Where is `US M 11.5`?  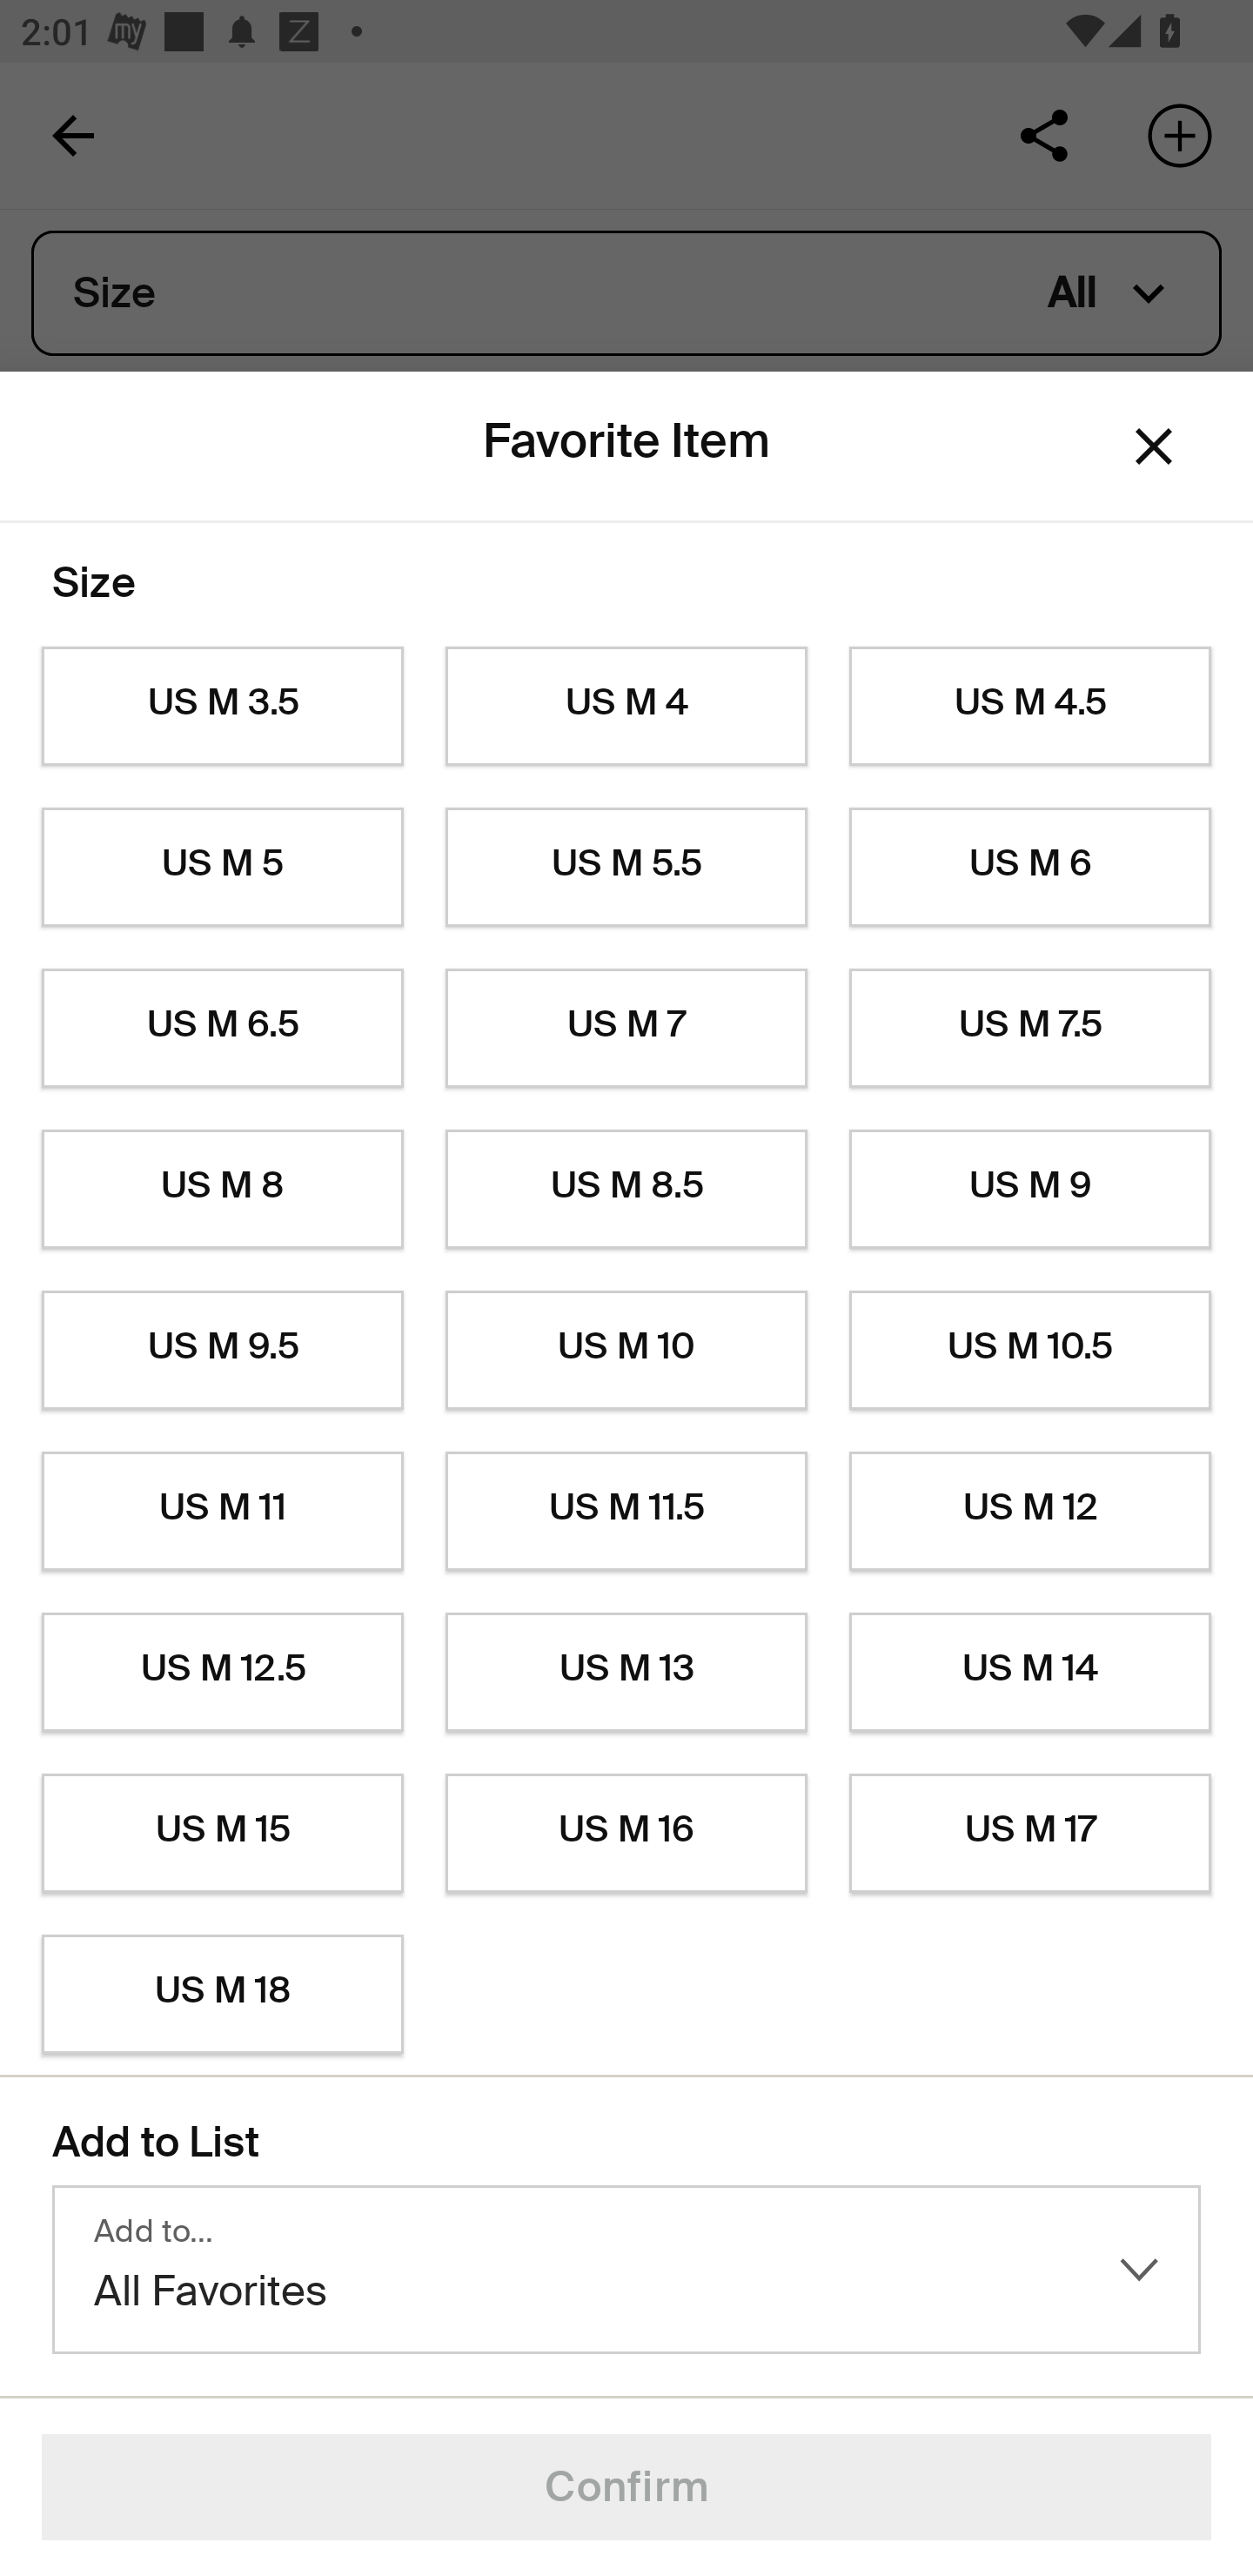
US M 11.5 is located at coordinates (626, 1511).